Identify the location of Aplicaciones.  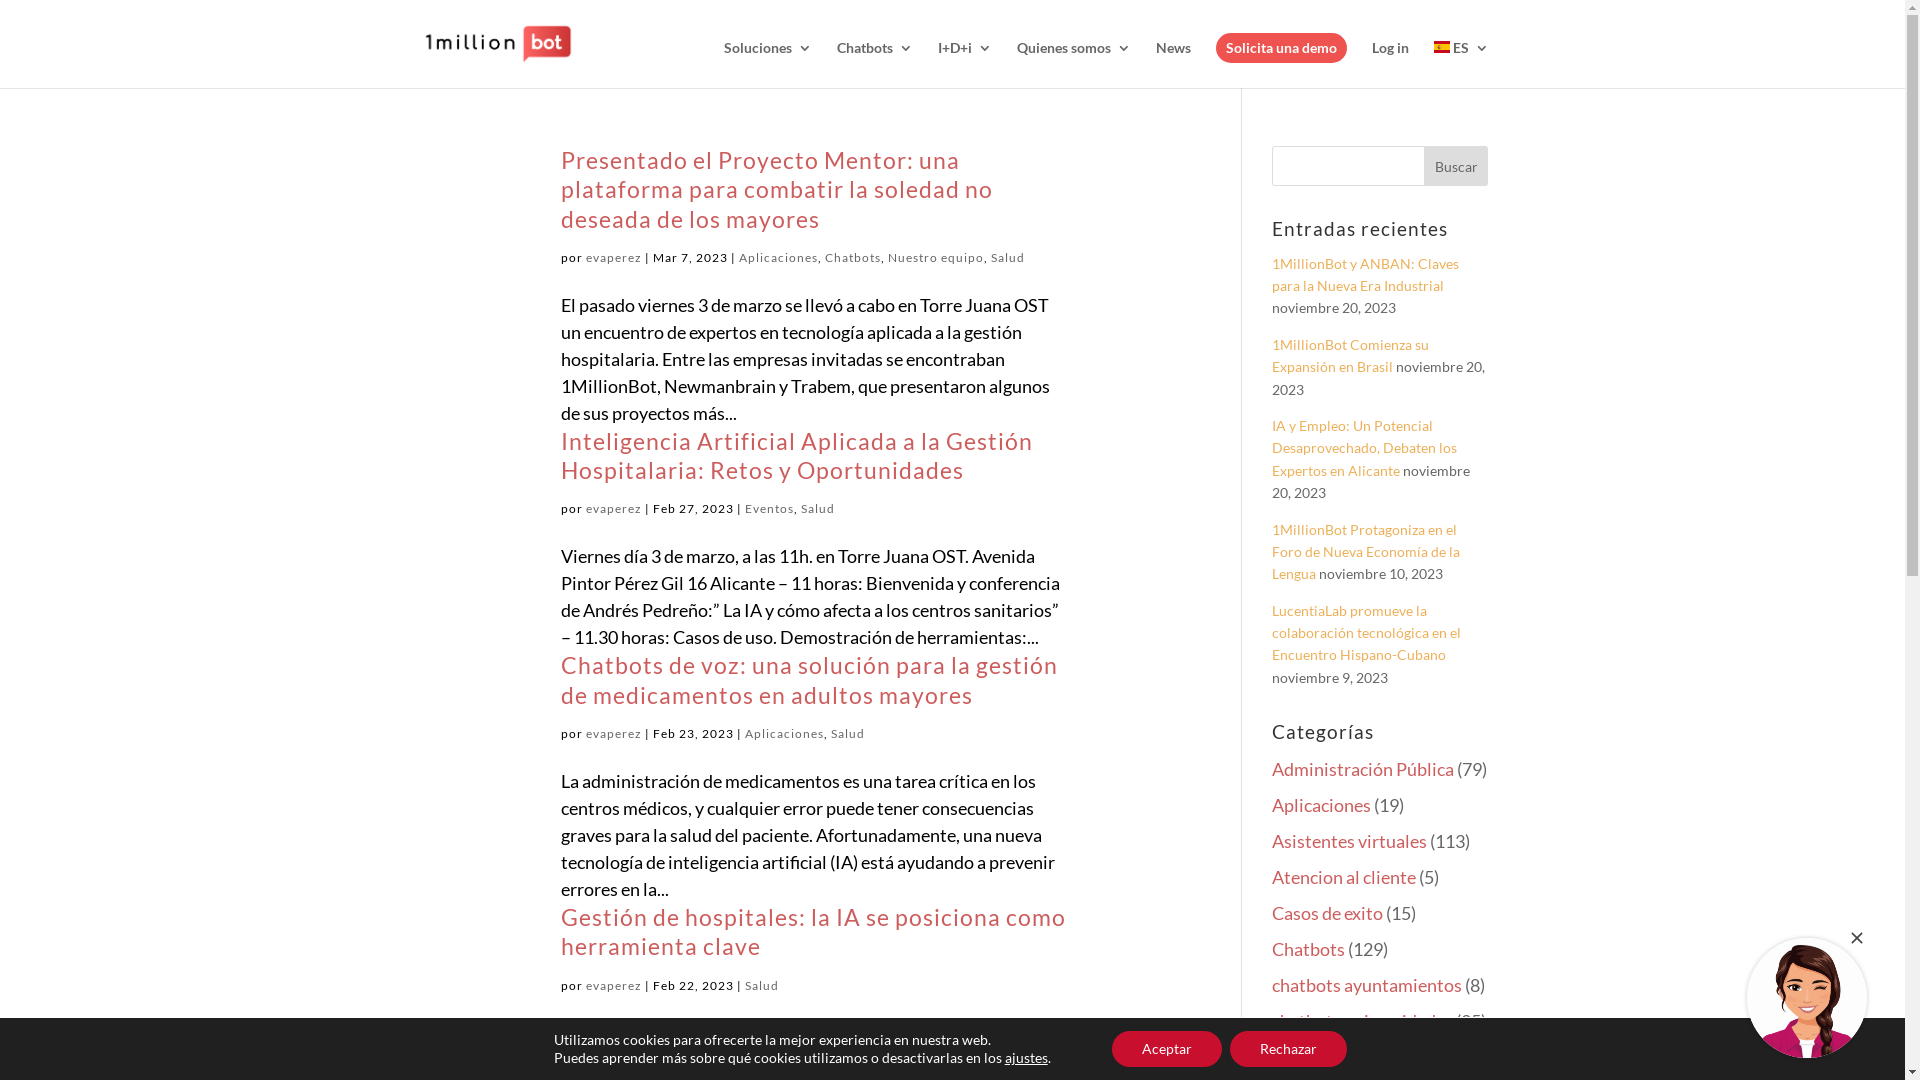
(778, 258).